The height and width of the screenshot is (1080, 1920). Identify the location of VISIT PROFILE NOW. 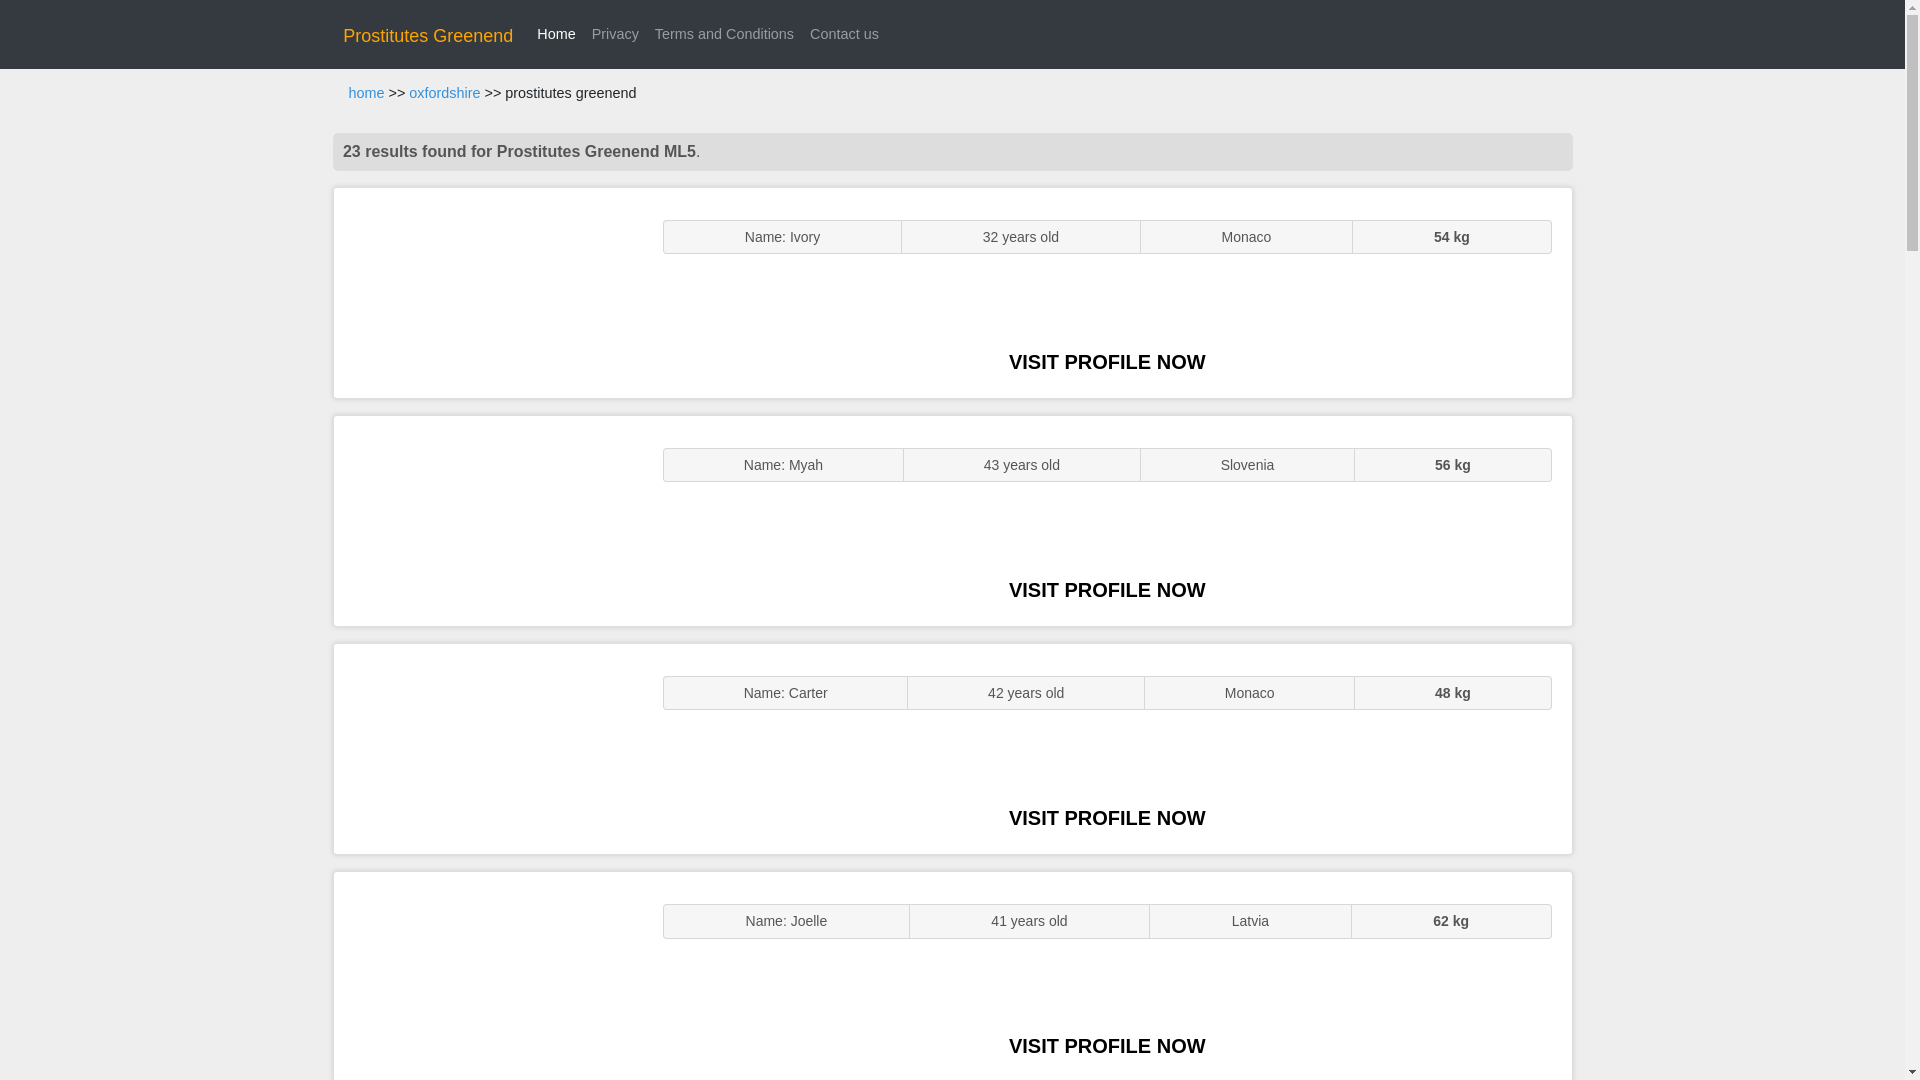
(1107, 1046).